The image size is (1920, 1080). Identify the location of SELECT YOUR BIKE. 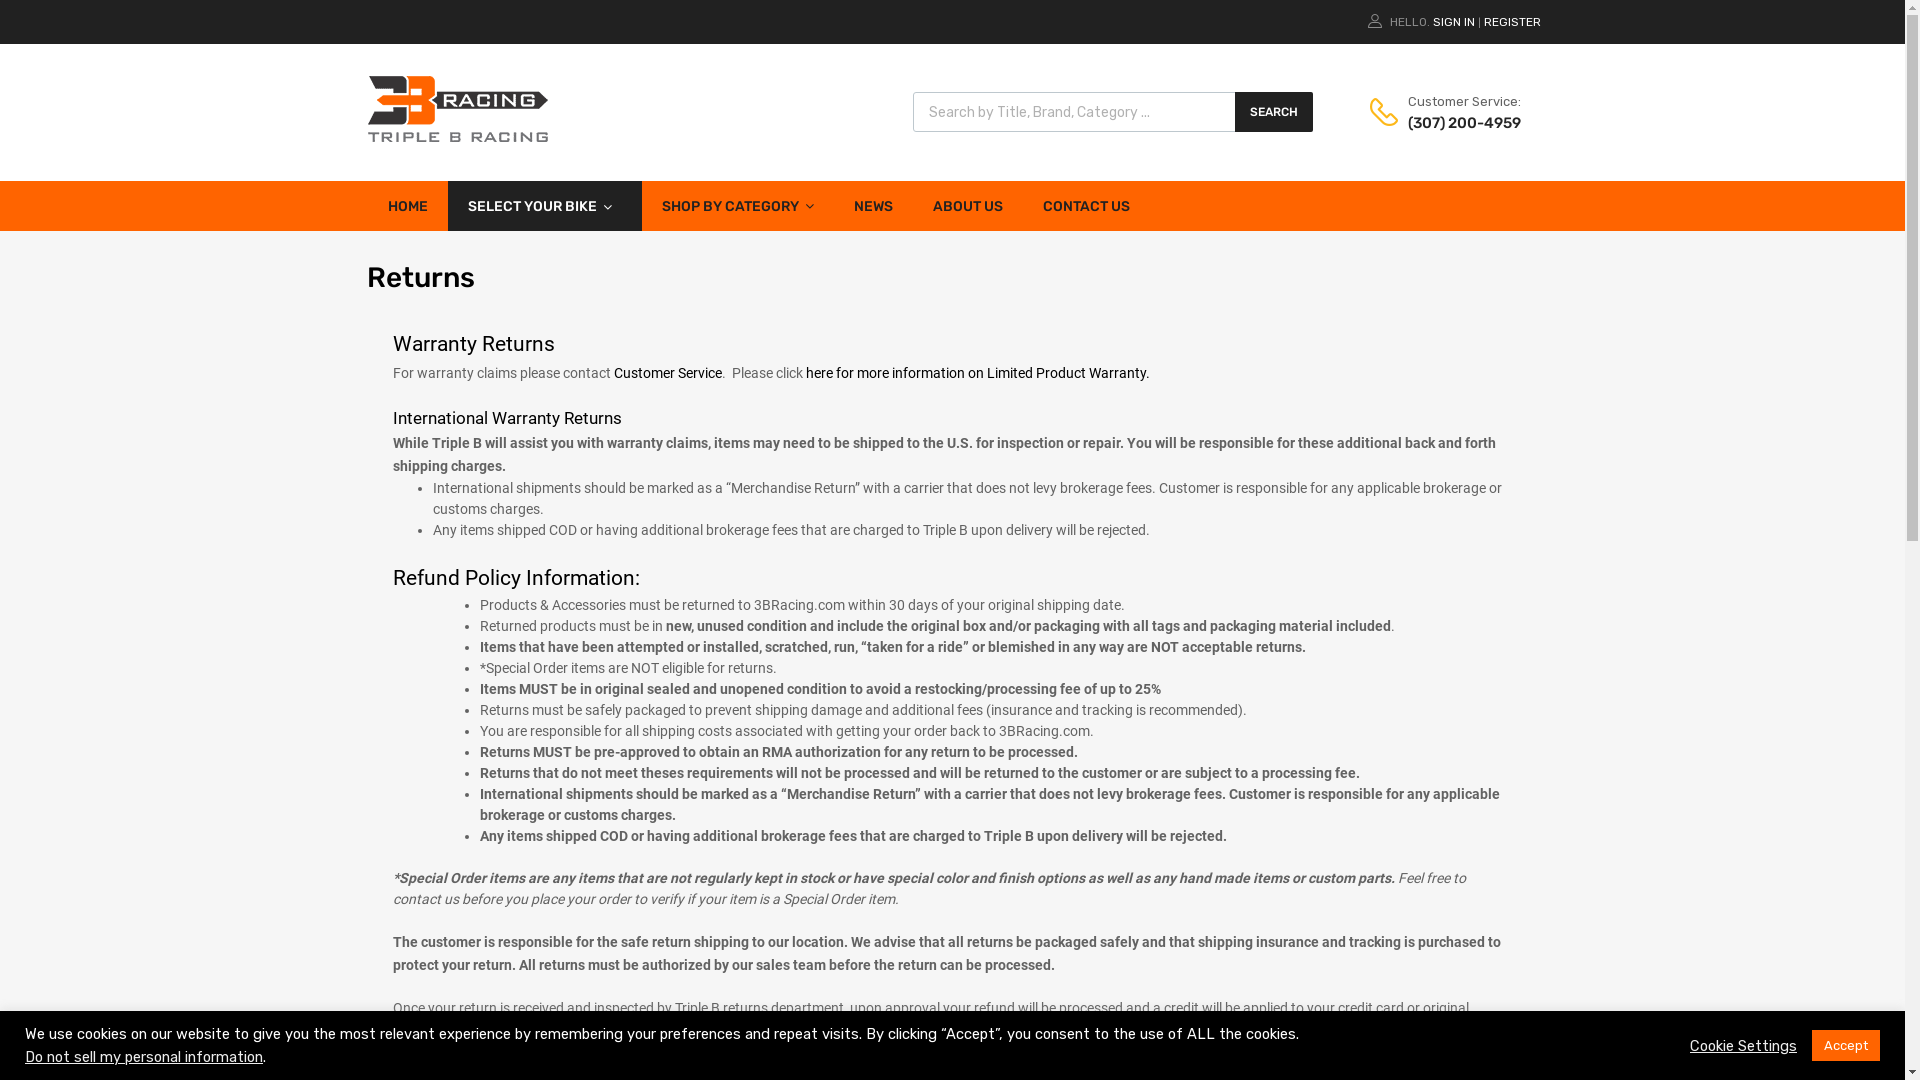
(545, 206).